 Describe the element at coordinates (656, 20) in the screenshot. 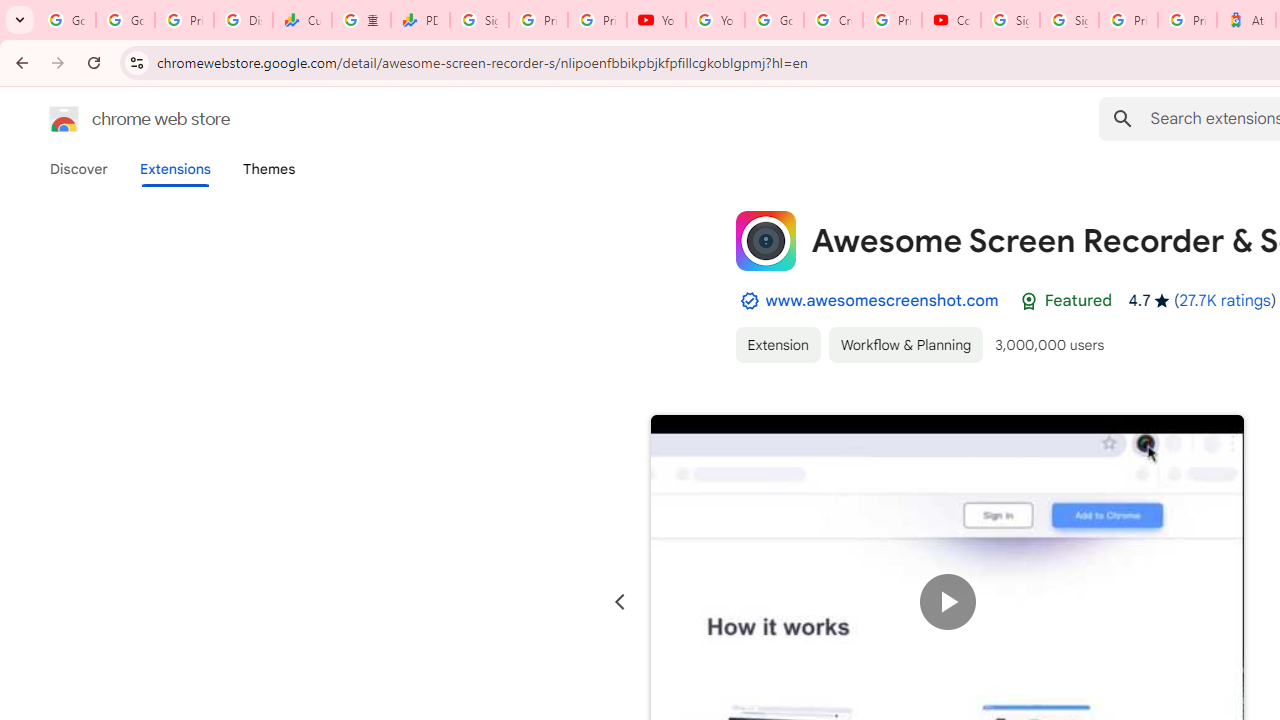

I see `YouTube` at that location.